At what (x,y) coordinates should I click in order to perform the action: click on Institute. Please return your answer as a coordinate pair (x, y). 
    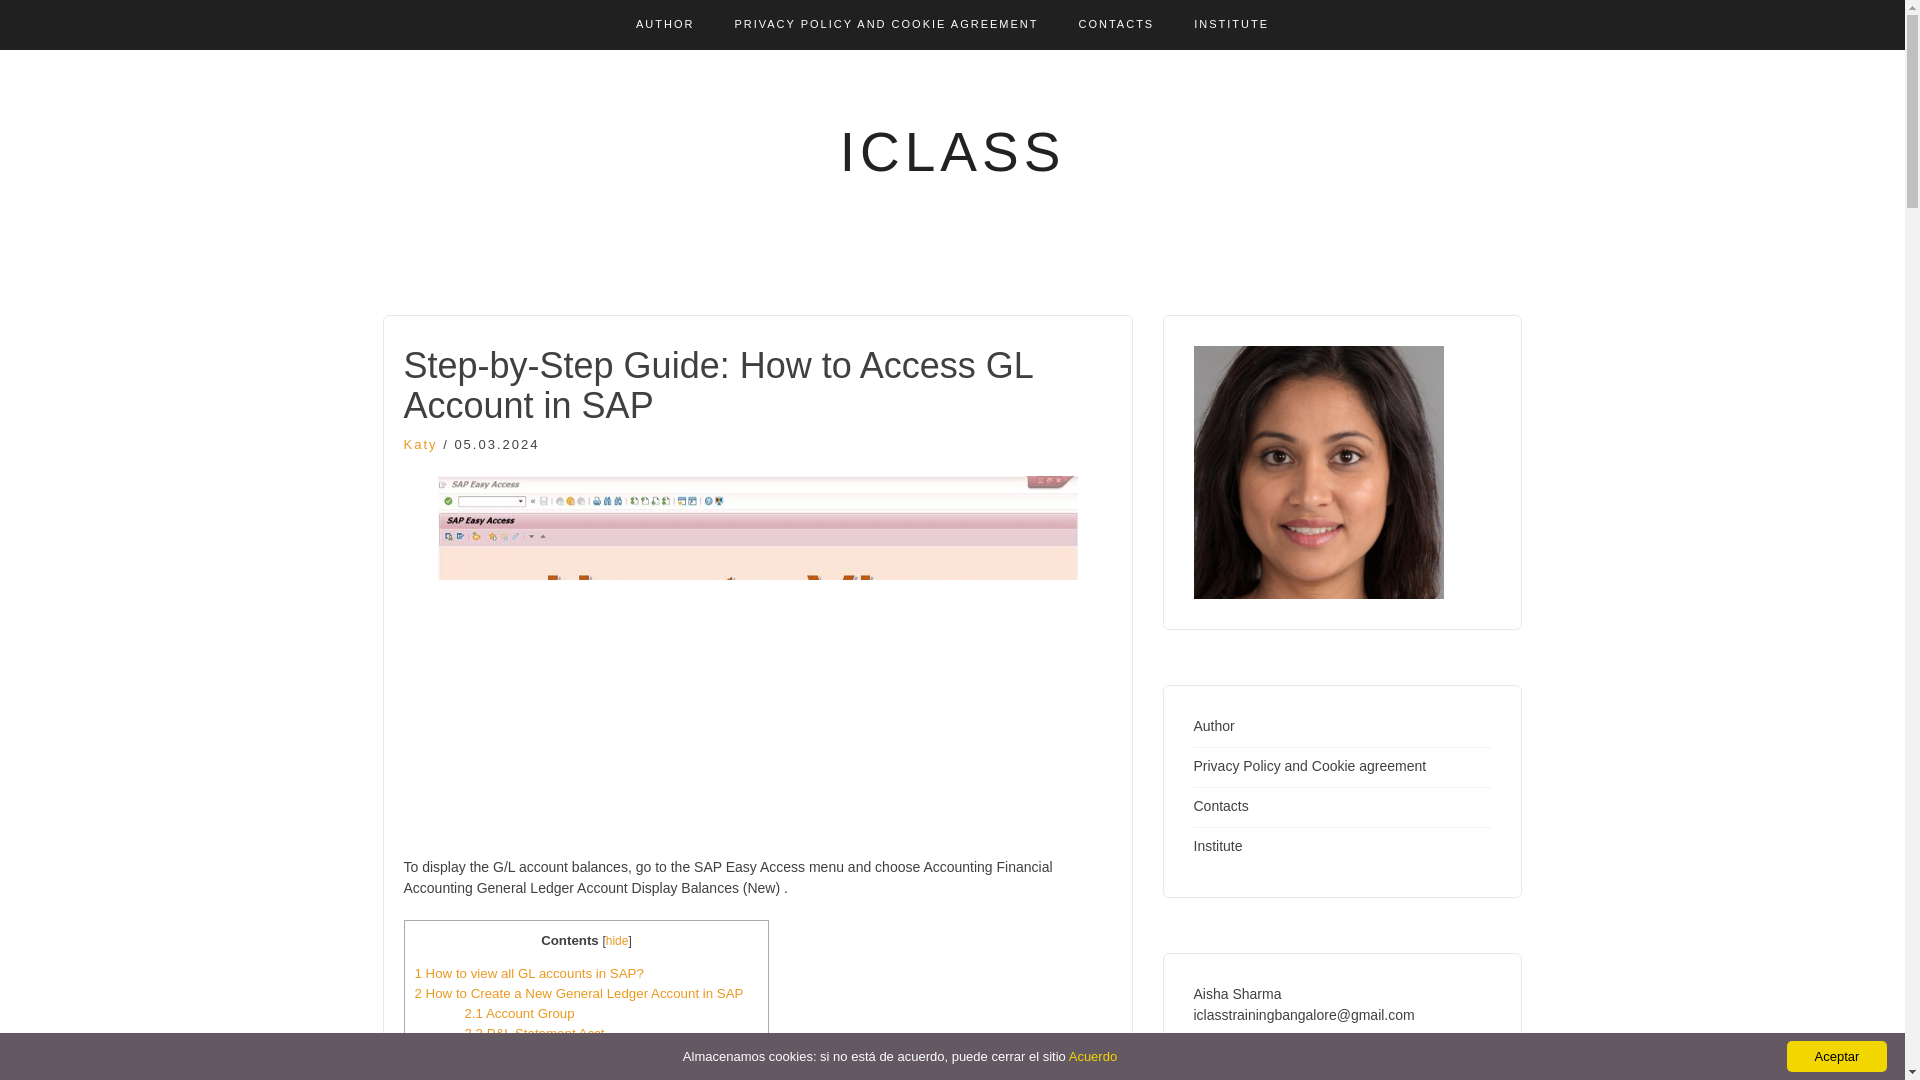
    Looking at the image, I should click on (1218, 846).